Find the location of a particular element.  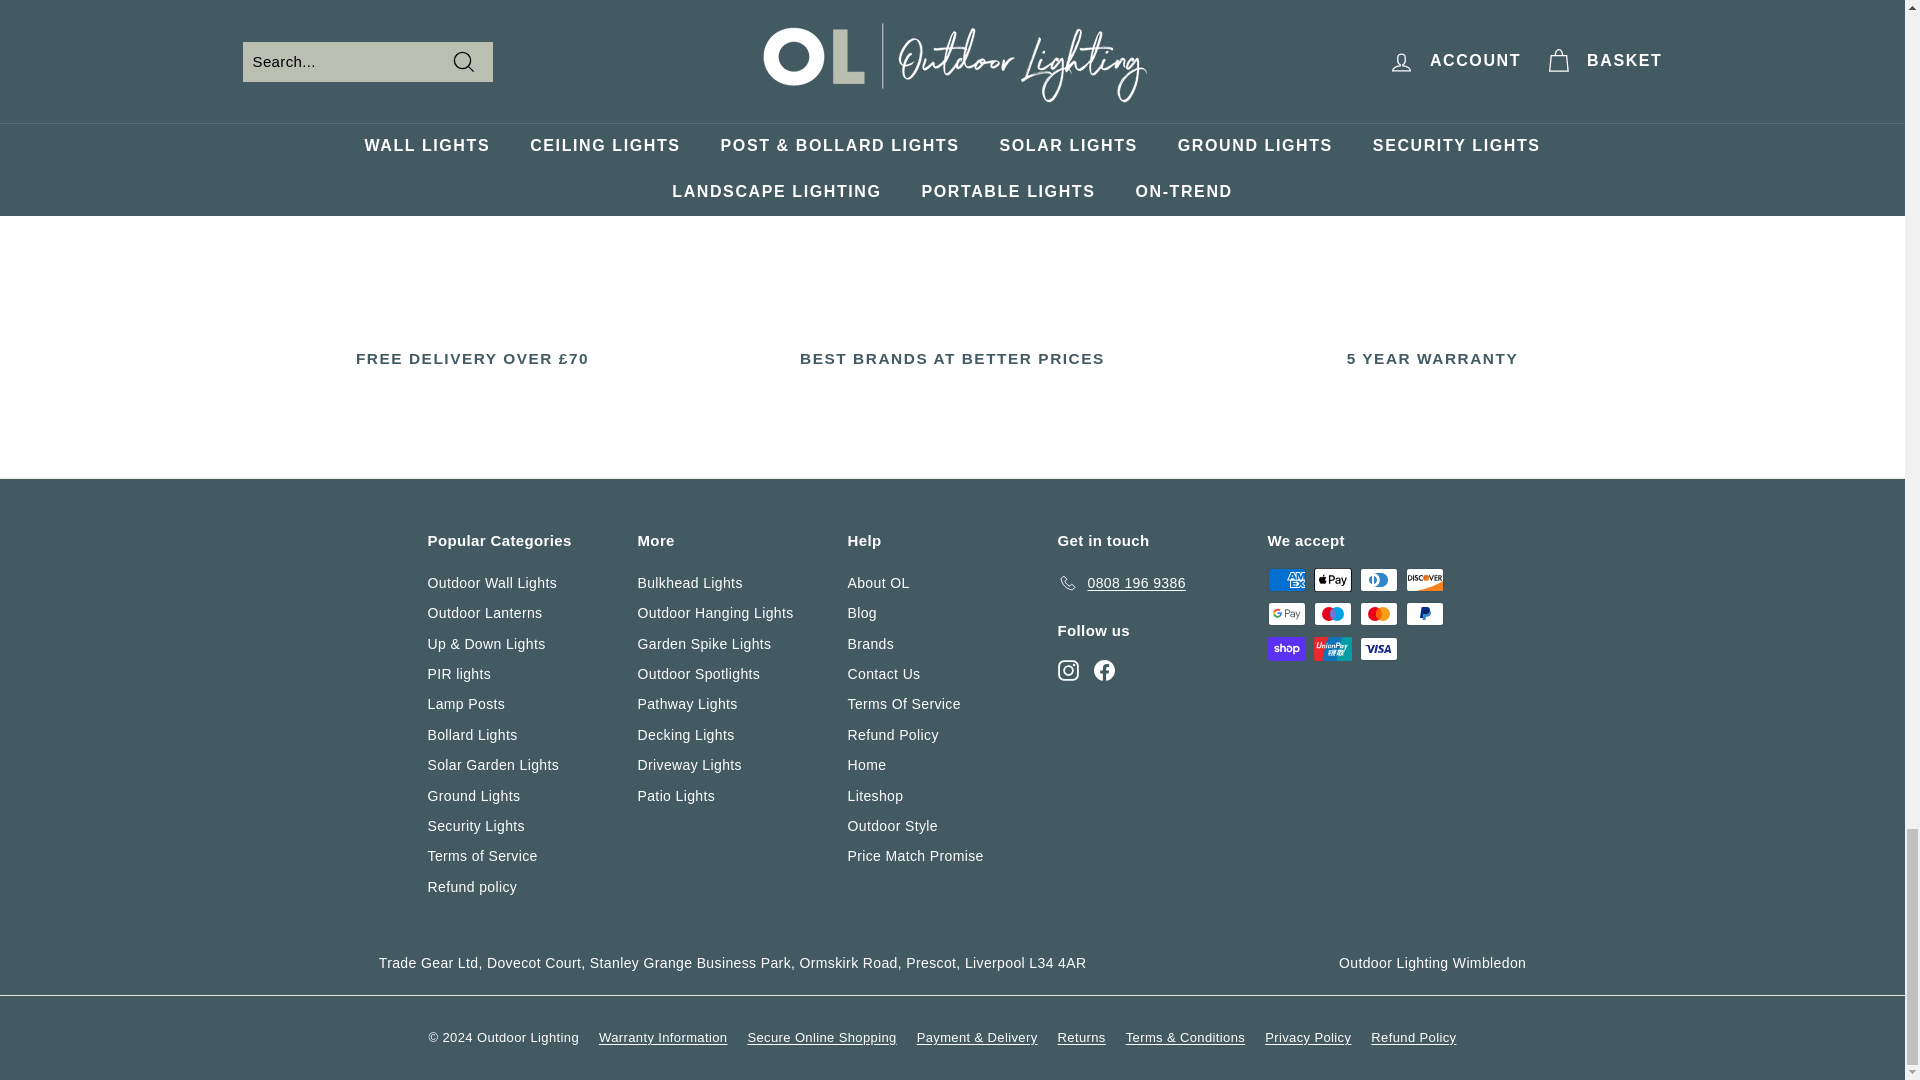

Outdoor Lighting on Facebook is located at coordinates (1104, 669).